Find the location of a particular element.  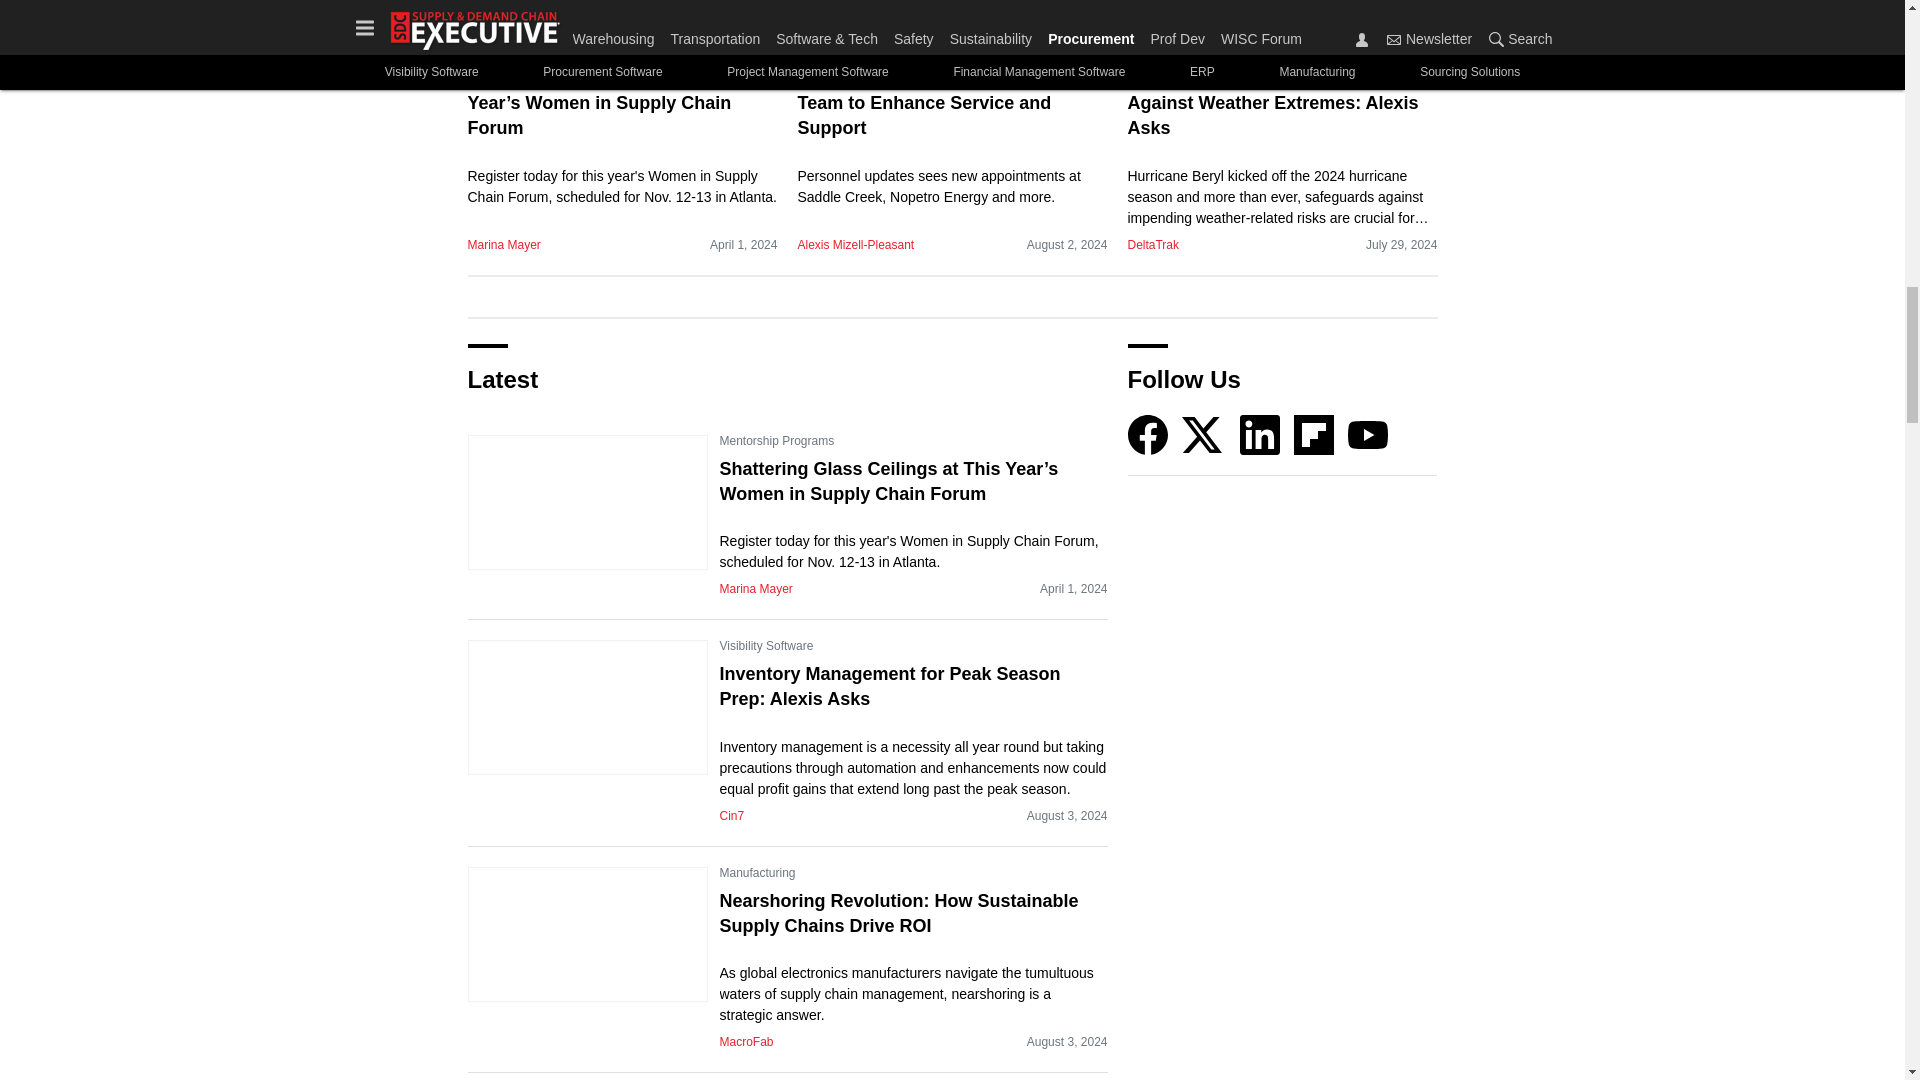

Twitter X icon is located at coordinates (1202, 434).